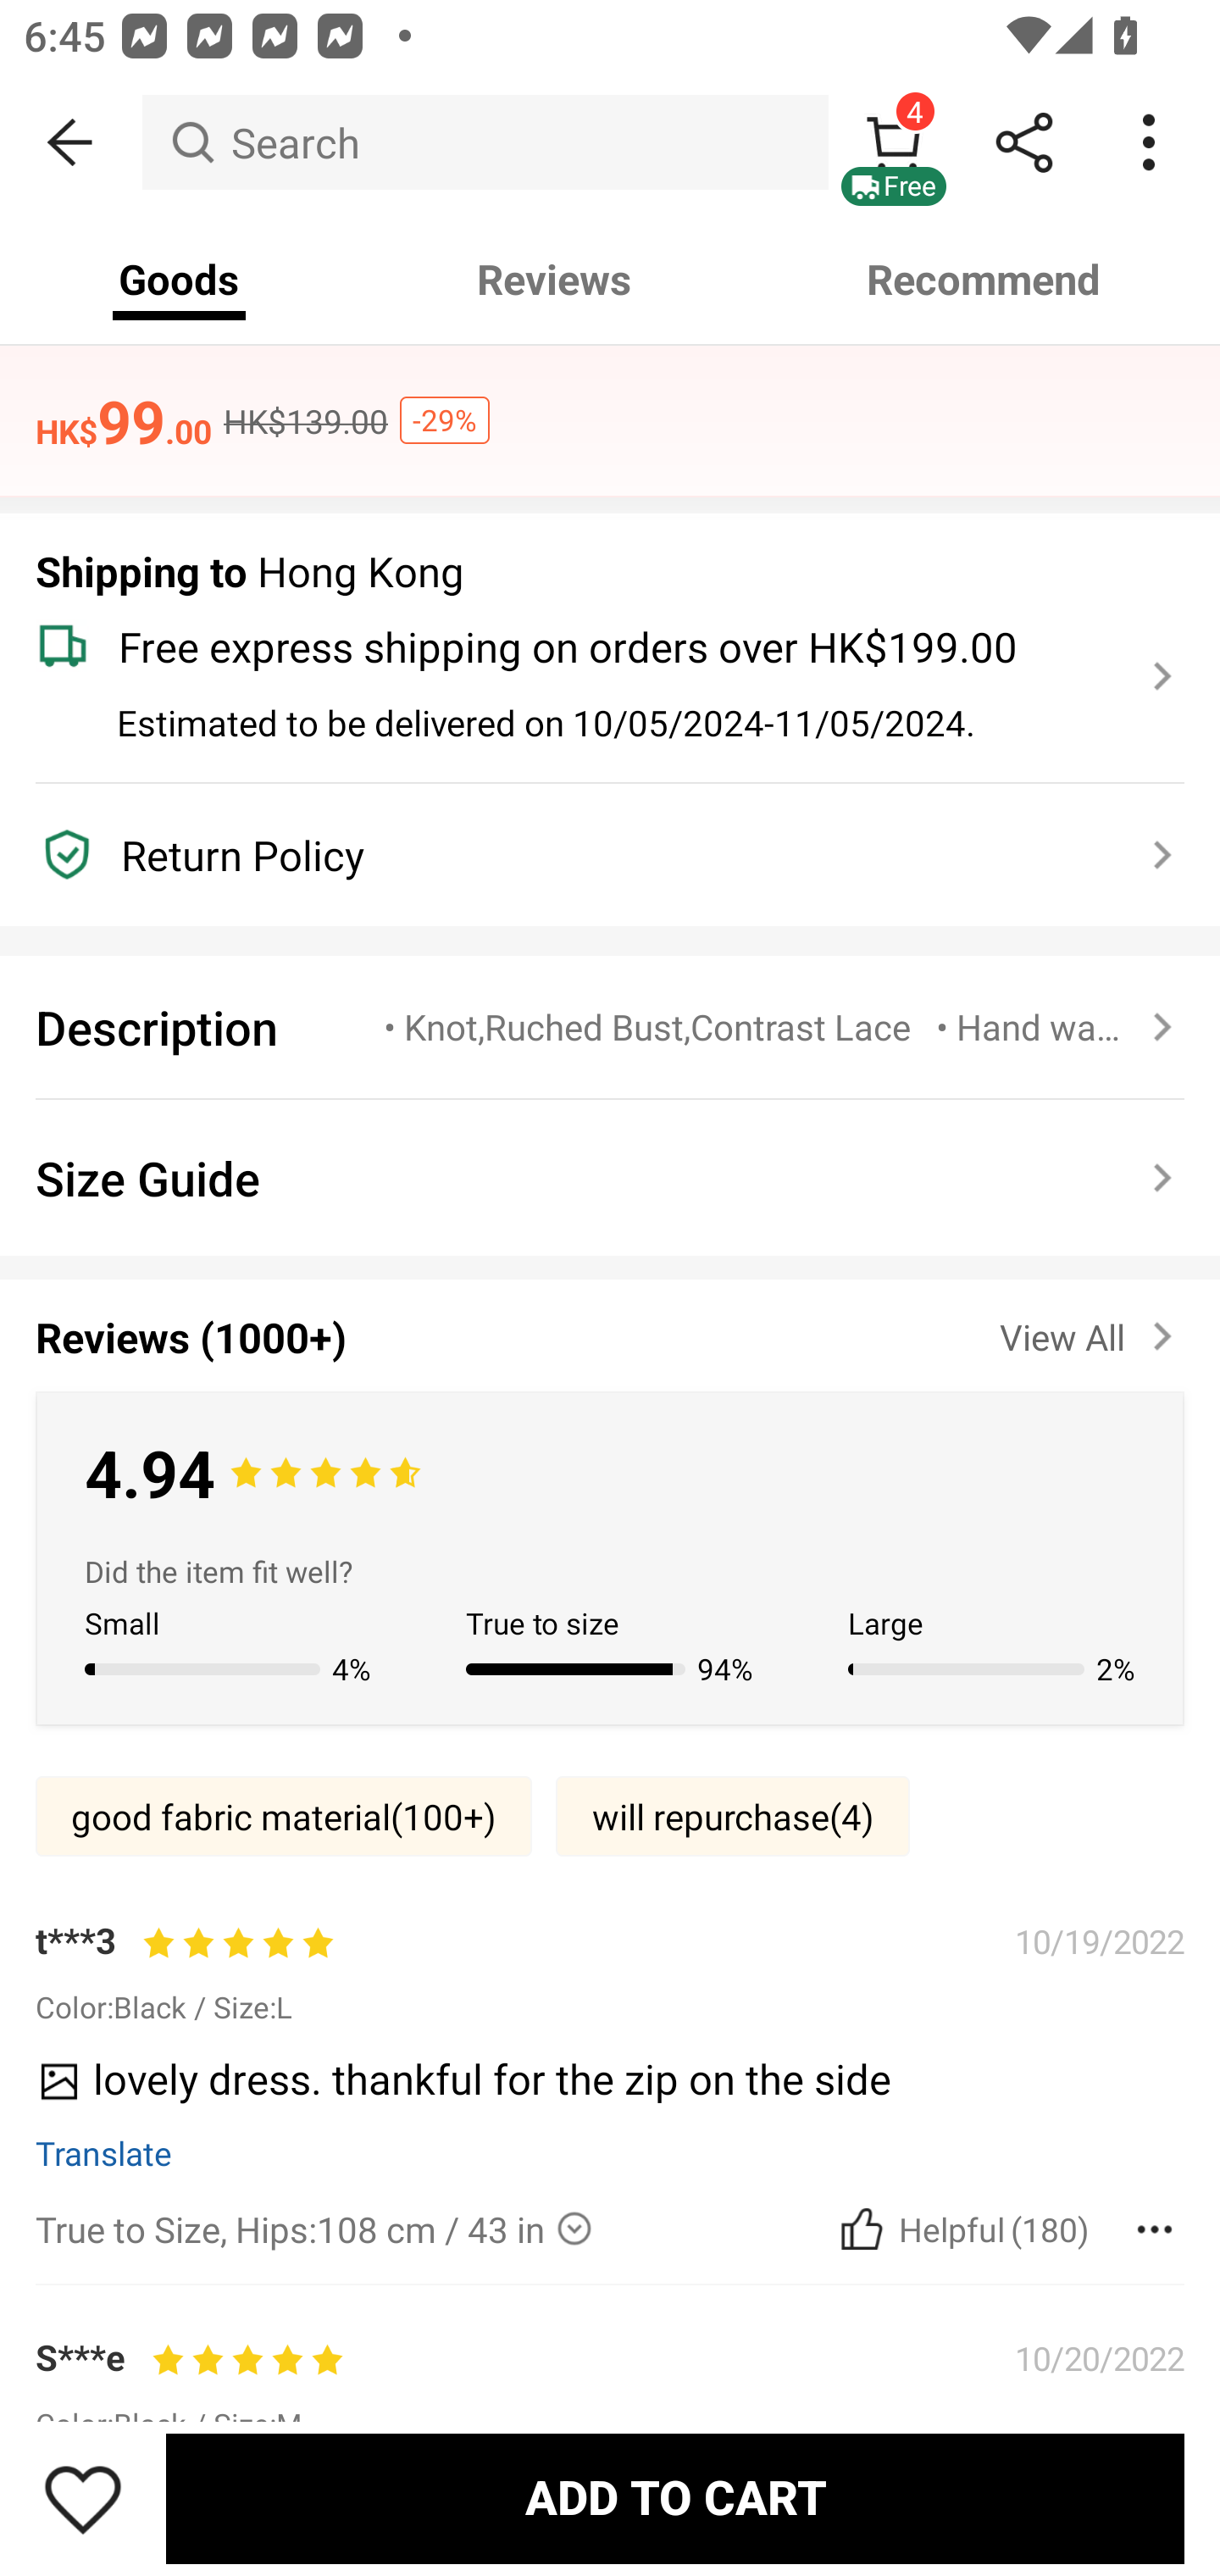 The image size is (1220, 2576). Describe the element at coordinates (591, 855) in the screenshot. I see `Return Policy` at that location.